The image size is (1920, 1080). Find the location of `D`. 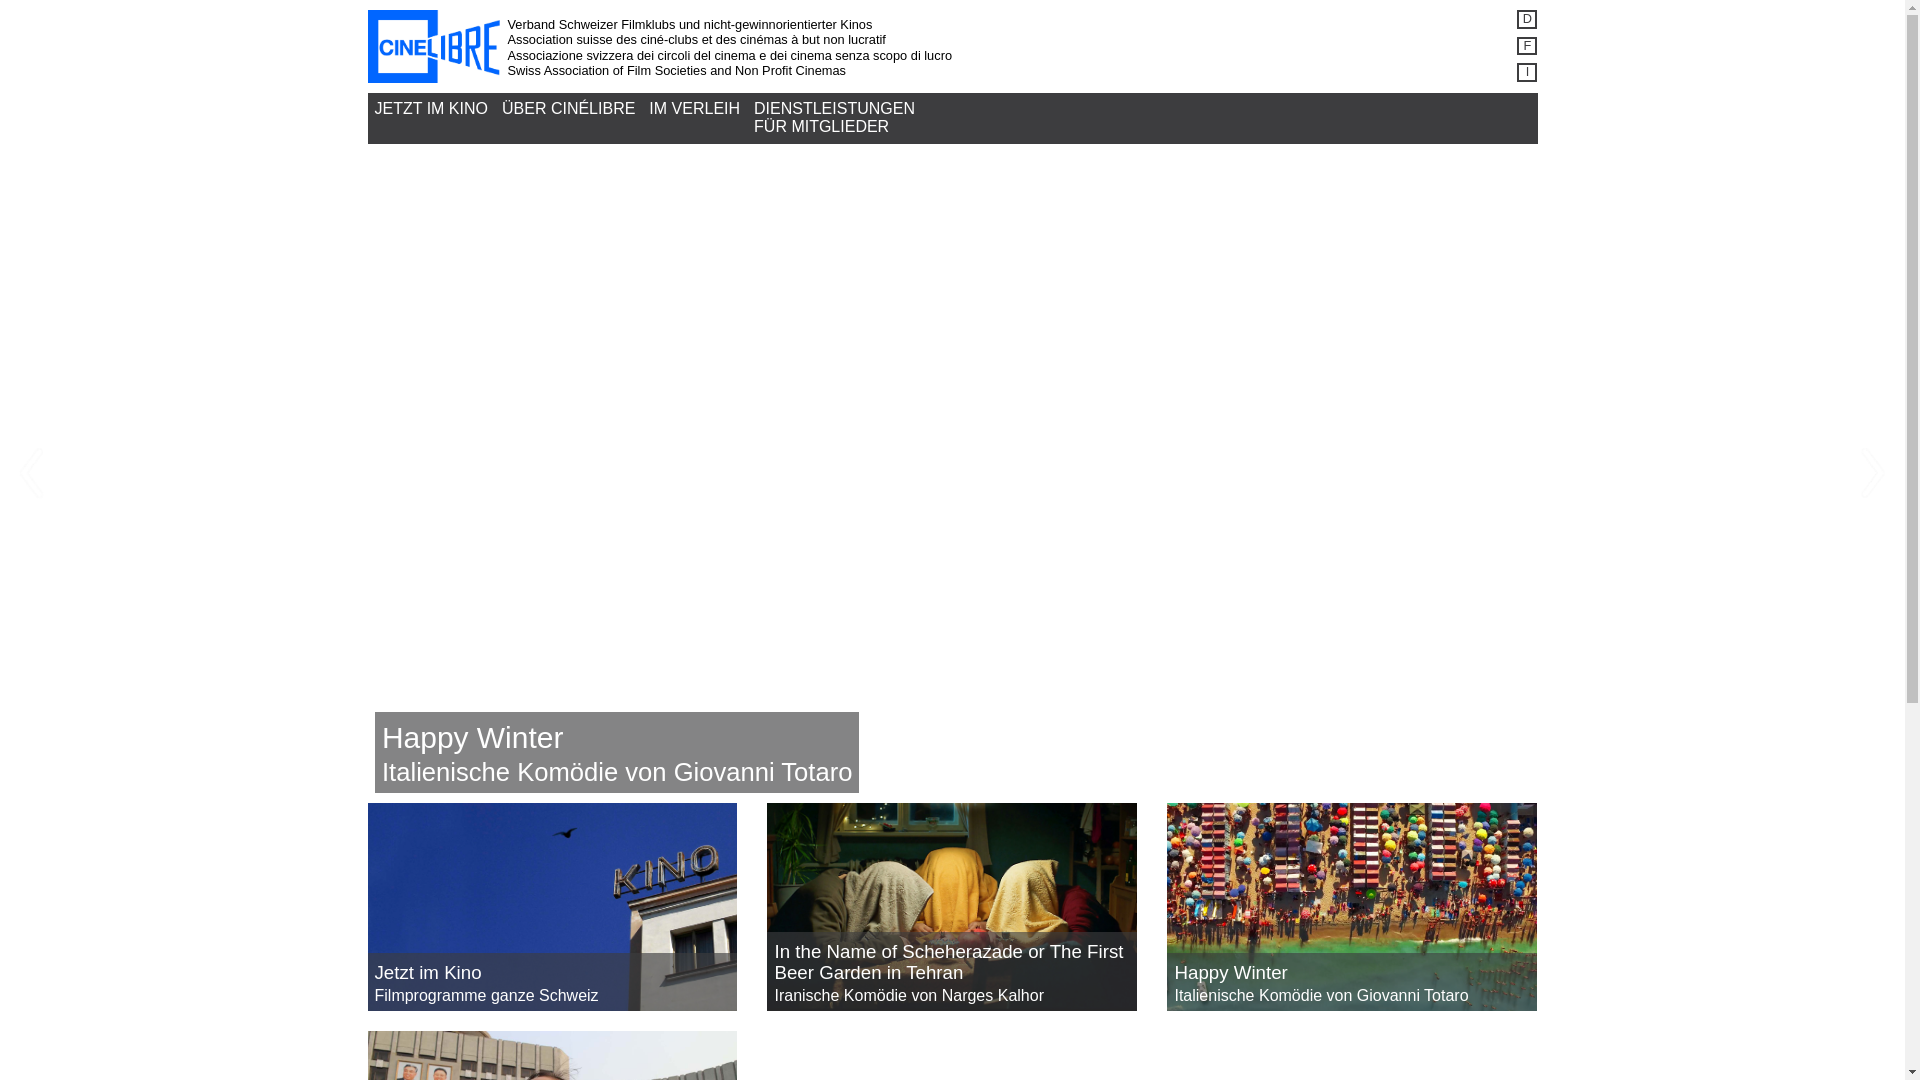

D is located at coordinates (1527, 20).